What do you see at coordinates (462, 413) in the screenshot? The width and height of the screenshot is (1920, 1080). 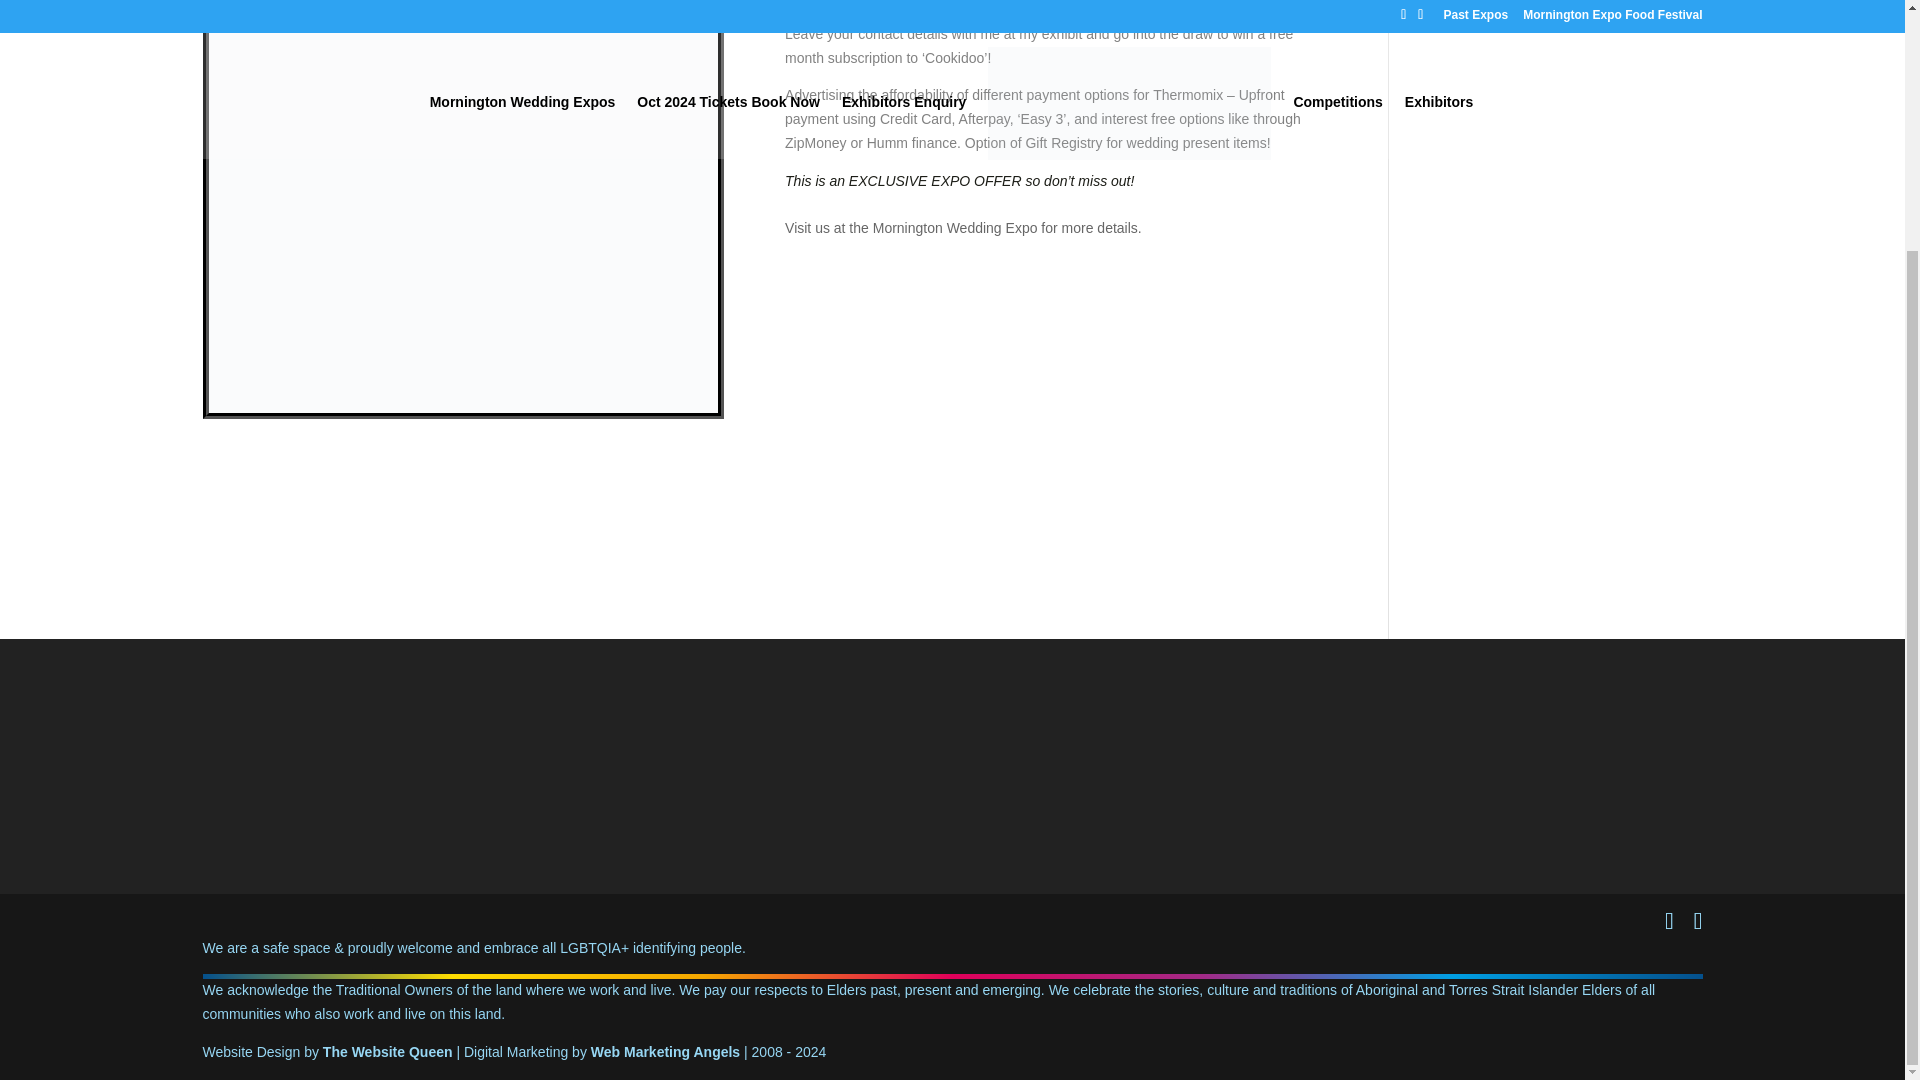 I see `Mixed Up With Aimee - Exclusive Expo Draw` at bounding box center [462, 413].